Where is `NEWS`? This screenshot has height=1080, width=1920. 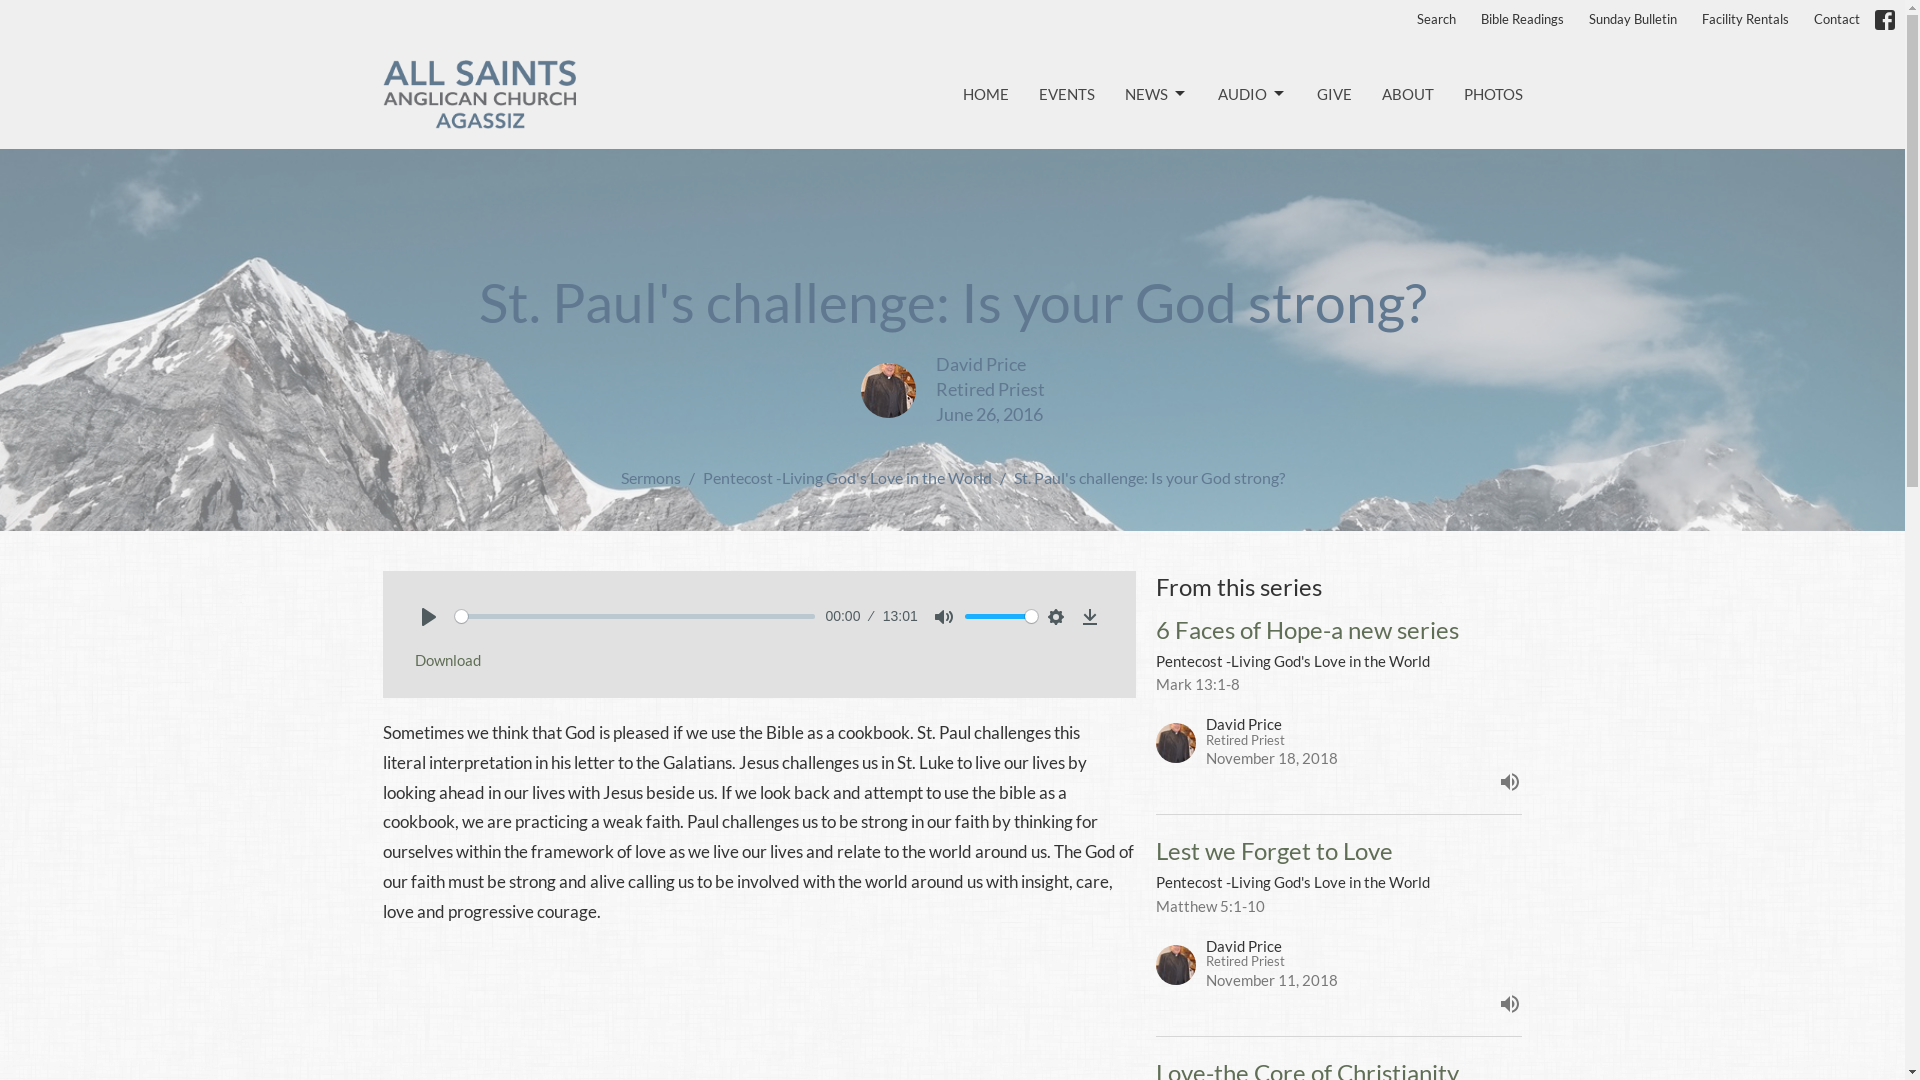
NEWS is located at coordinates (1156, 94).